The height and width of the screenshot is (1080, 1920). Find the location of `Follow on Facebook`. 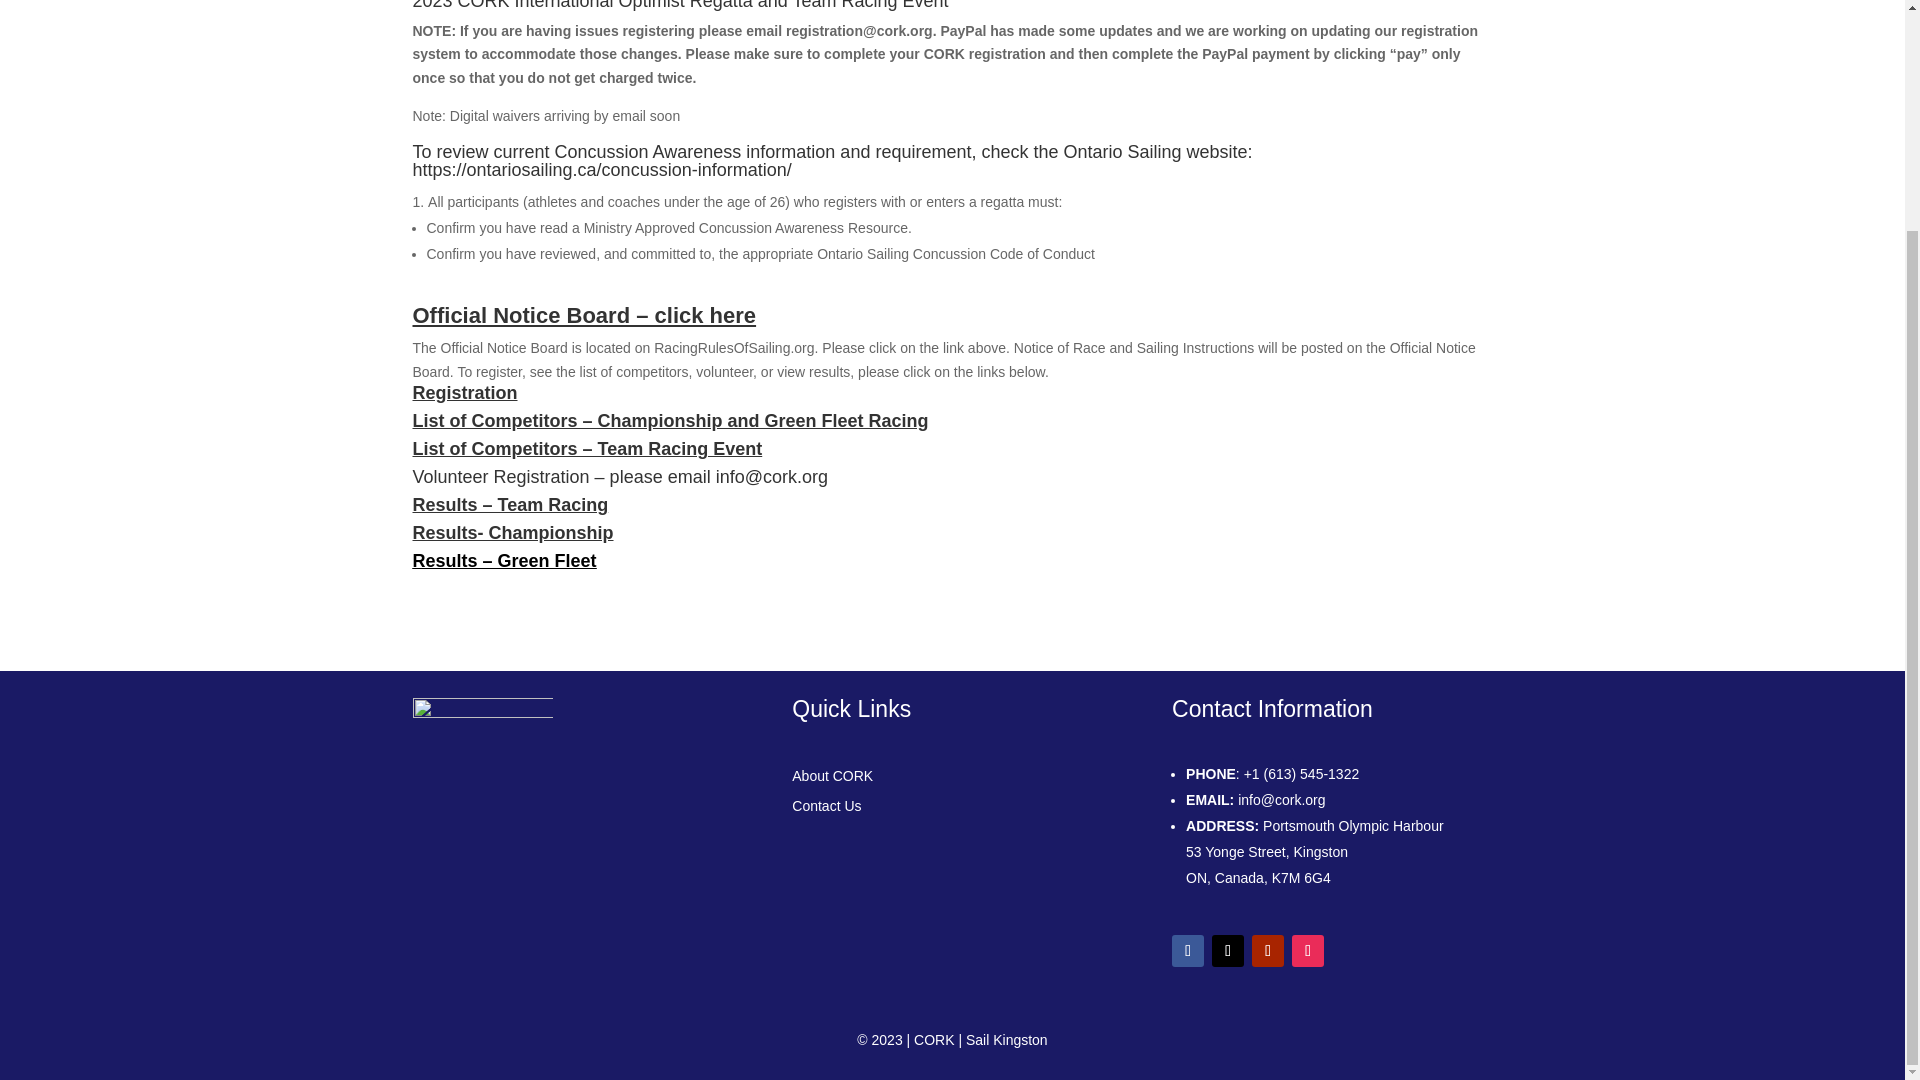

Follow on Facebook is located at coordinates (1187, 950).